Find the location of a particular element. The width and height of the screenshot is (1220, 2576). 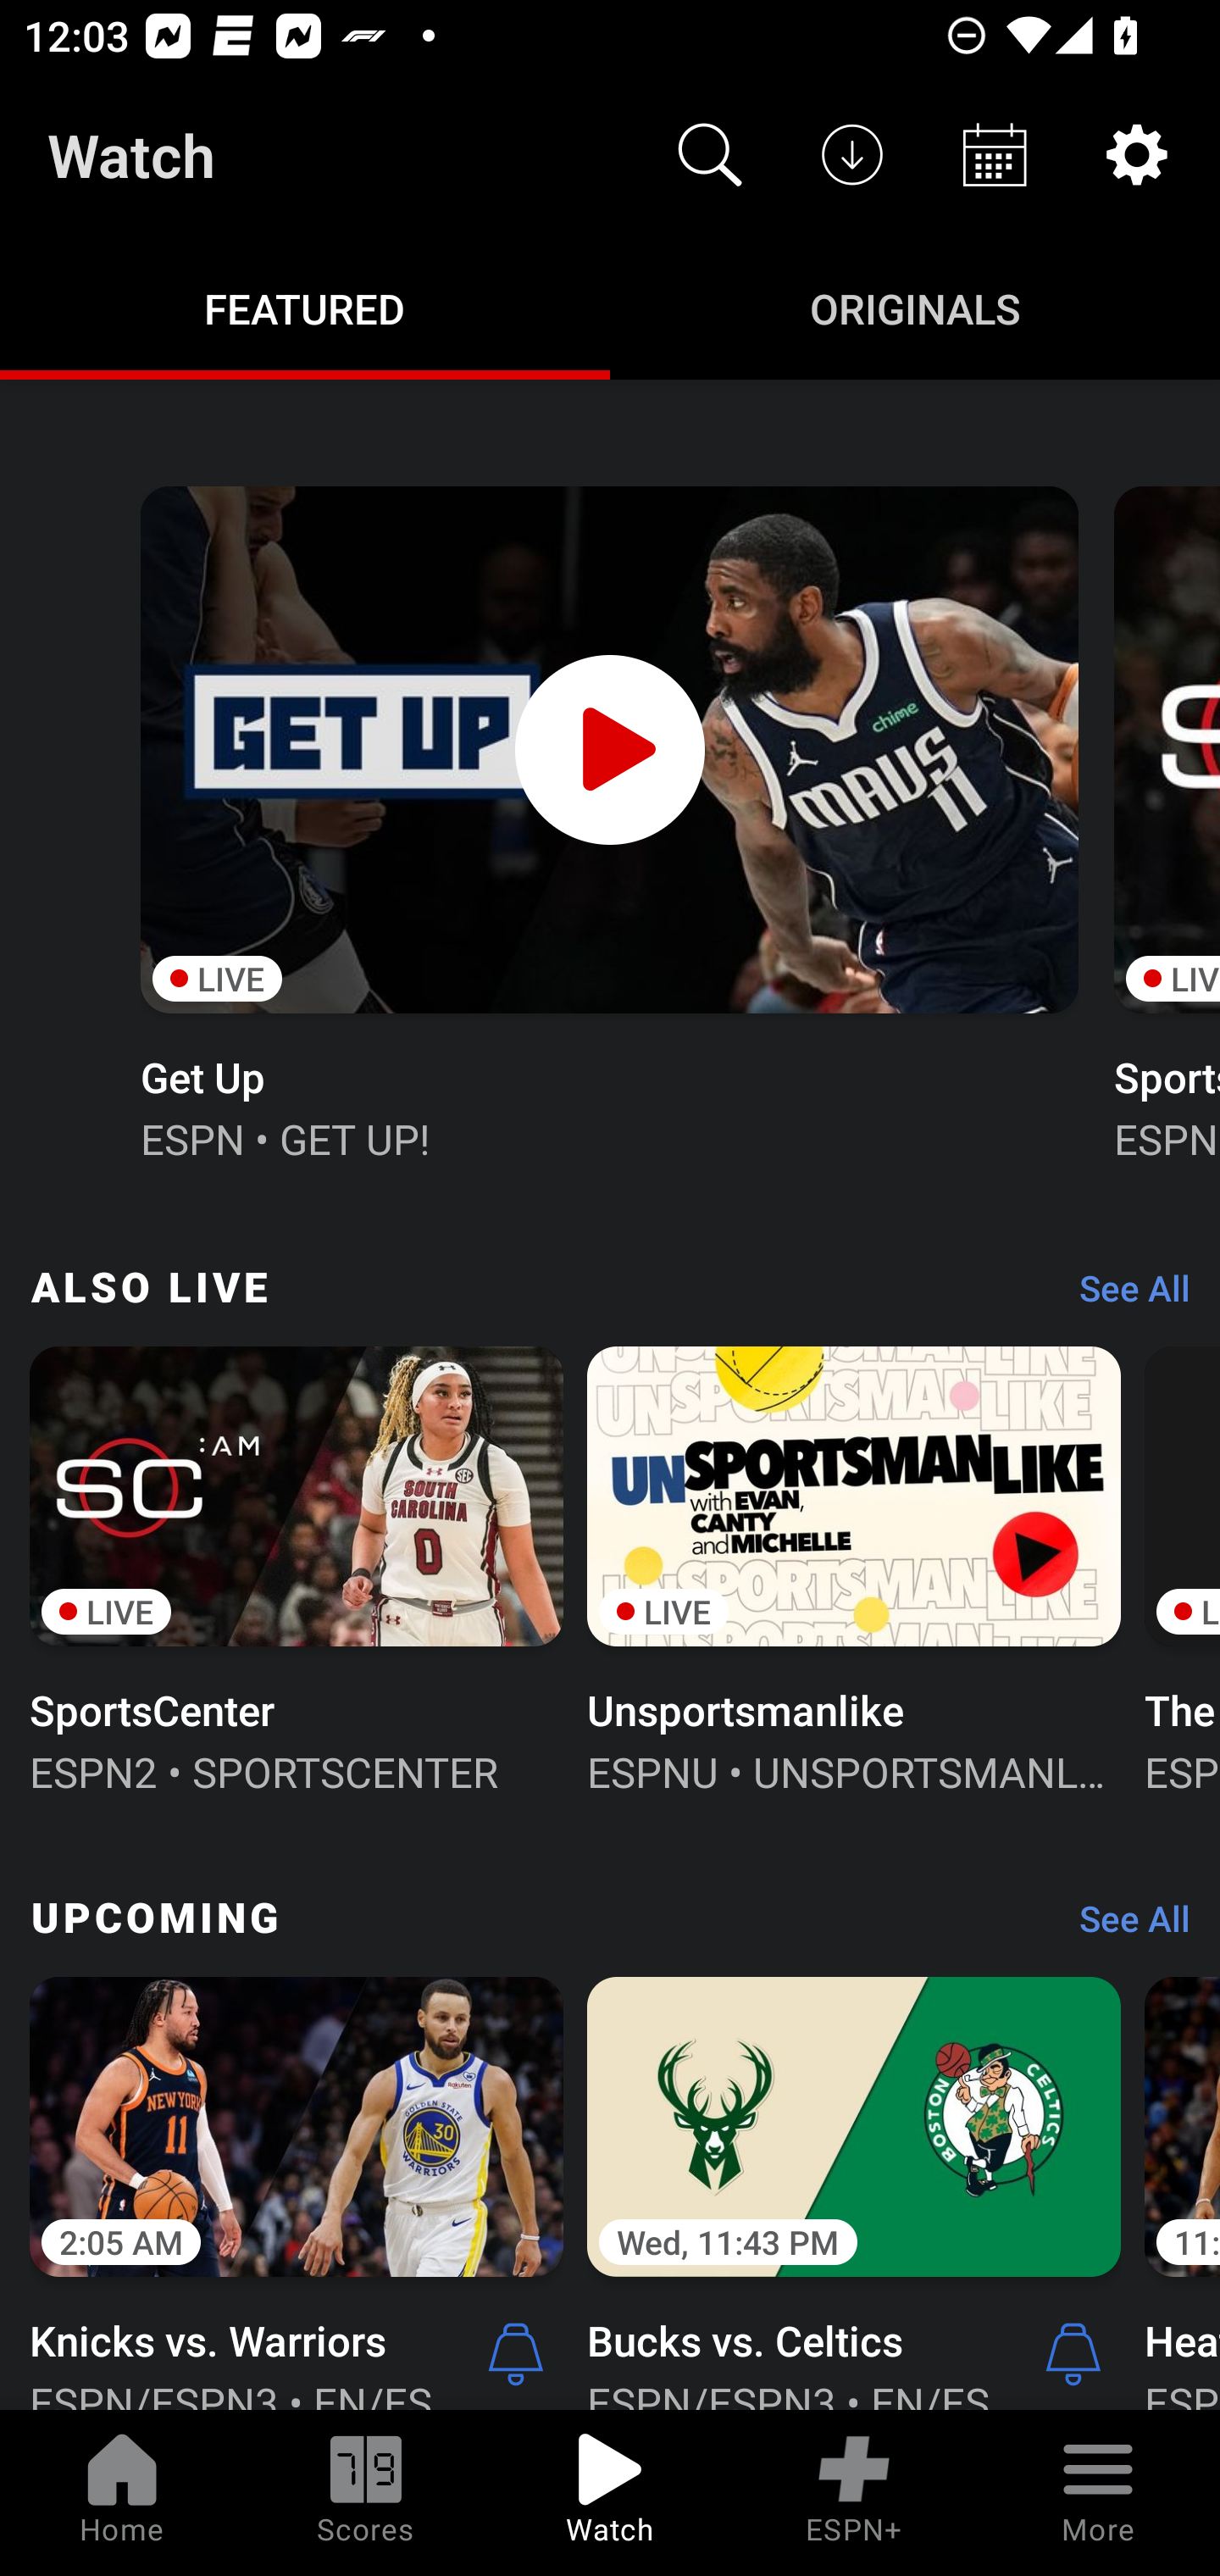

Schedule is located at coordinates (995, 154).